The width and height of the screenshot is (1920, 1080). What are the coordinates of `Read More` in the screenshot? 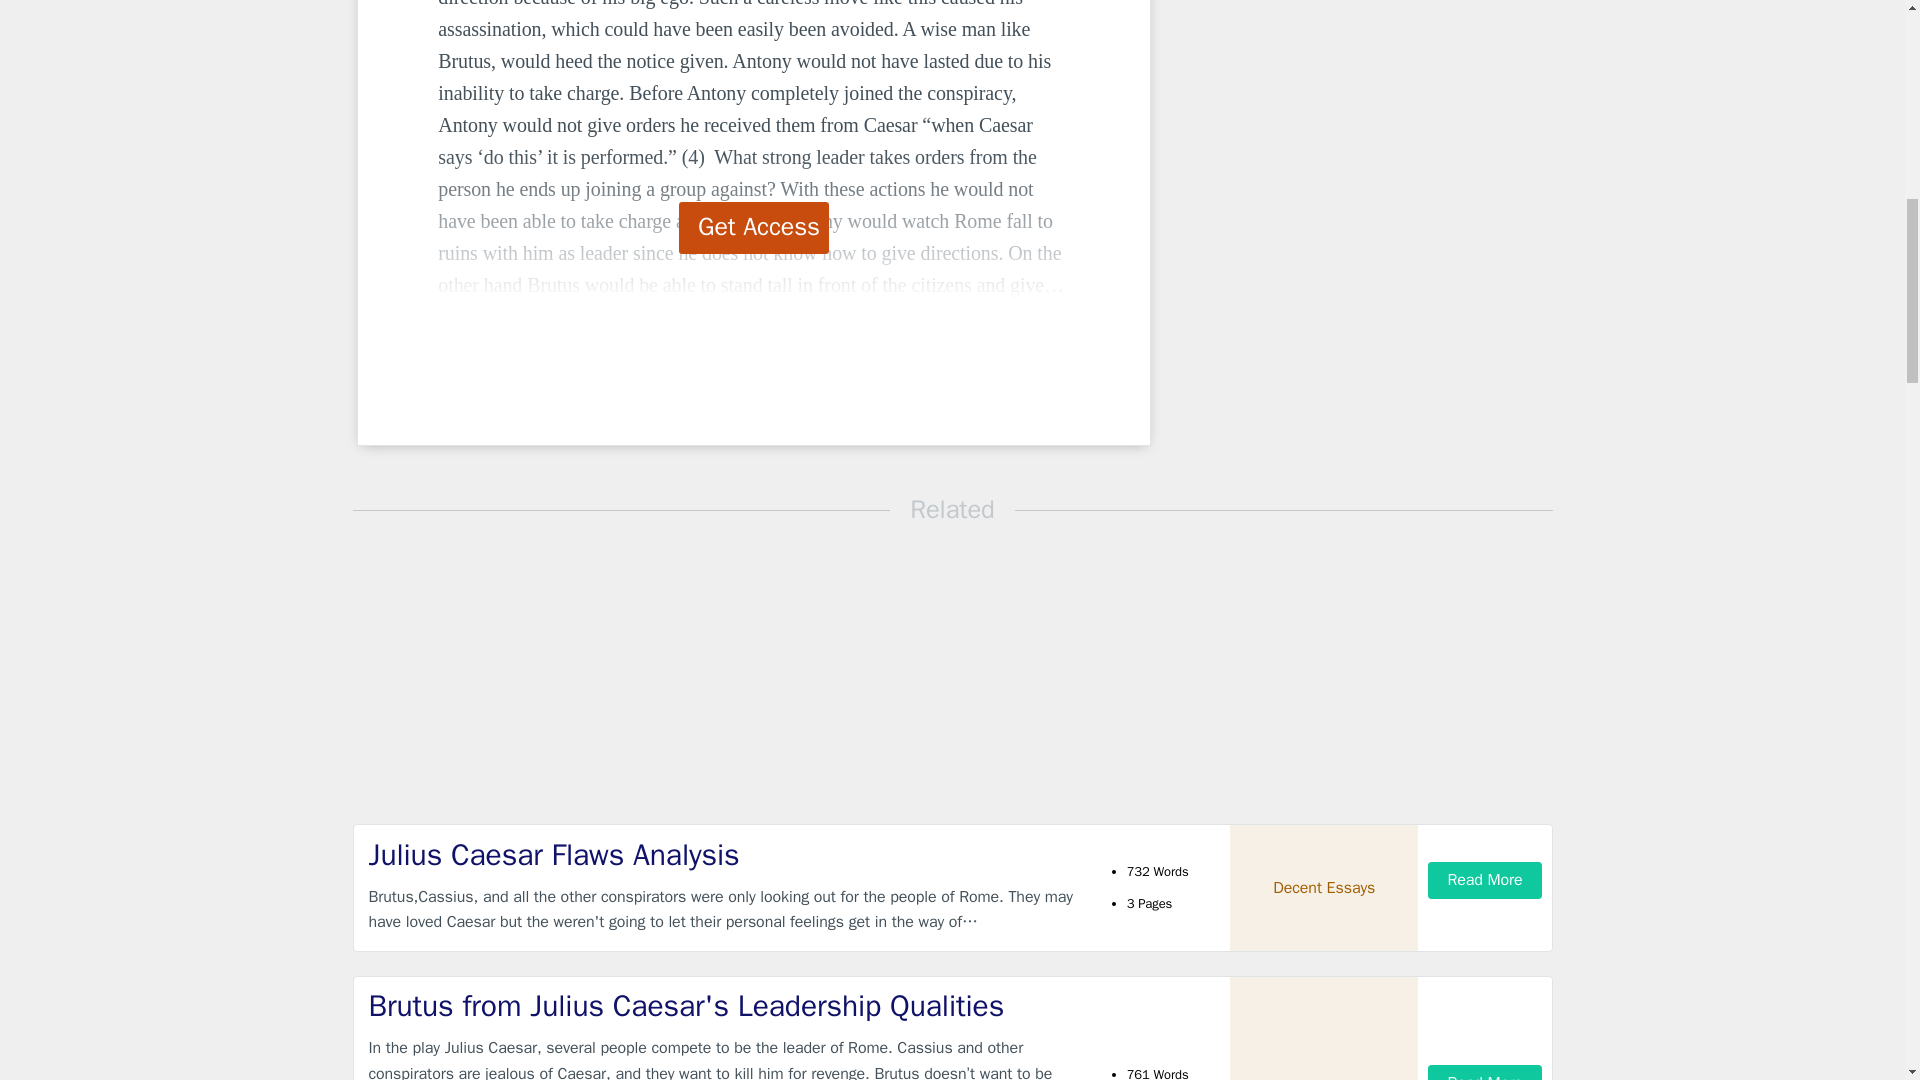 It's located at (1484, 1072).